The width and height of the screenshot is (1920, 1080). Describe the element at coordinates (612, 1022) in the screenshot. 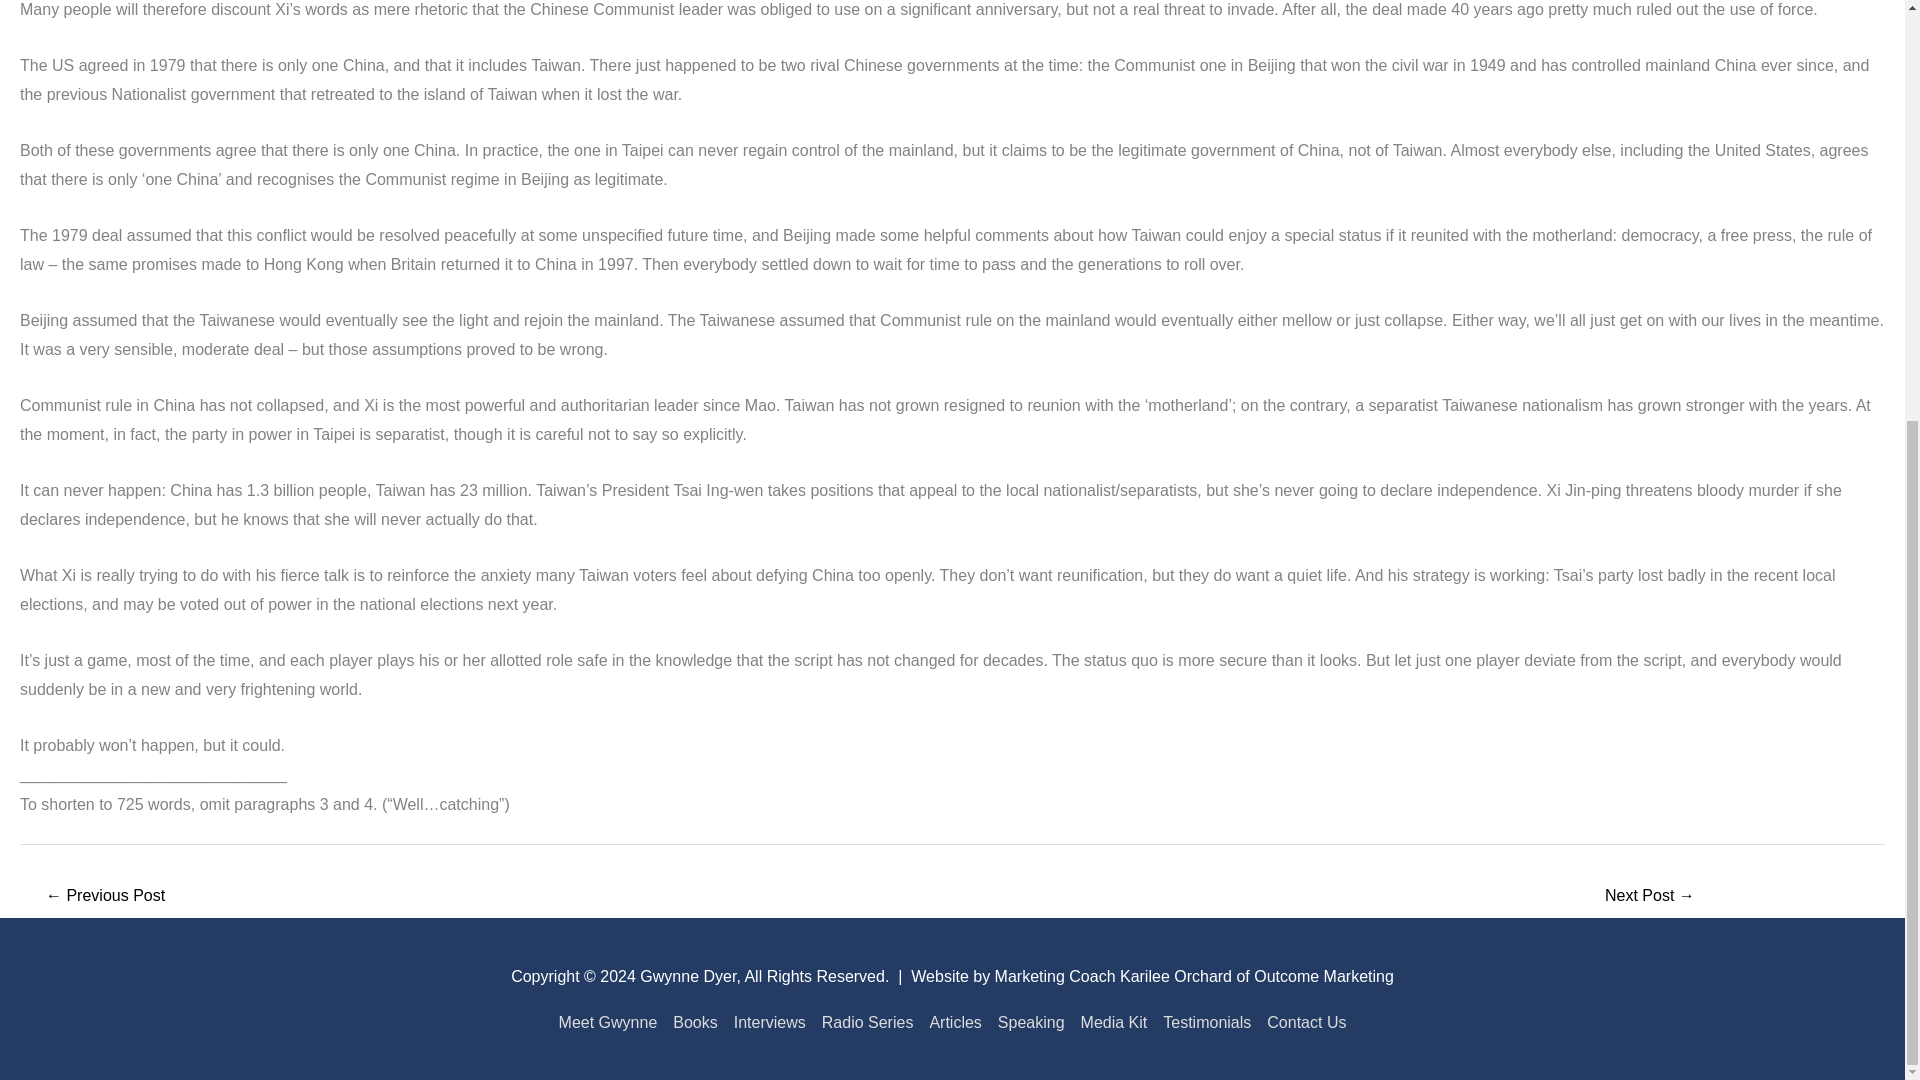

I see `Meet Gwynne` at that location.